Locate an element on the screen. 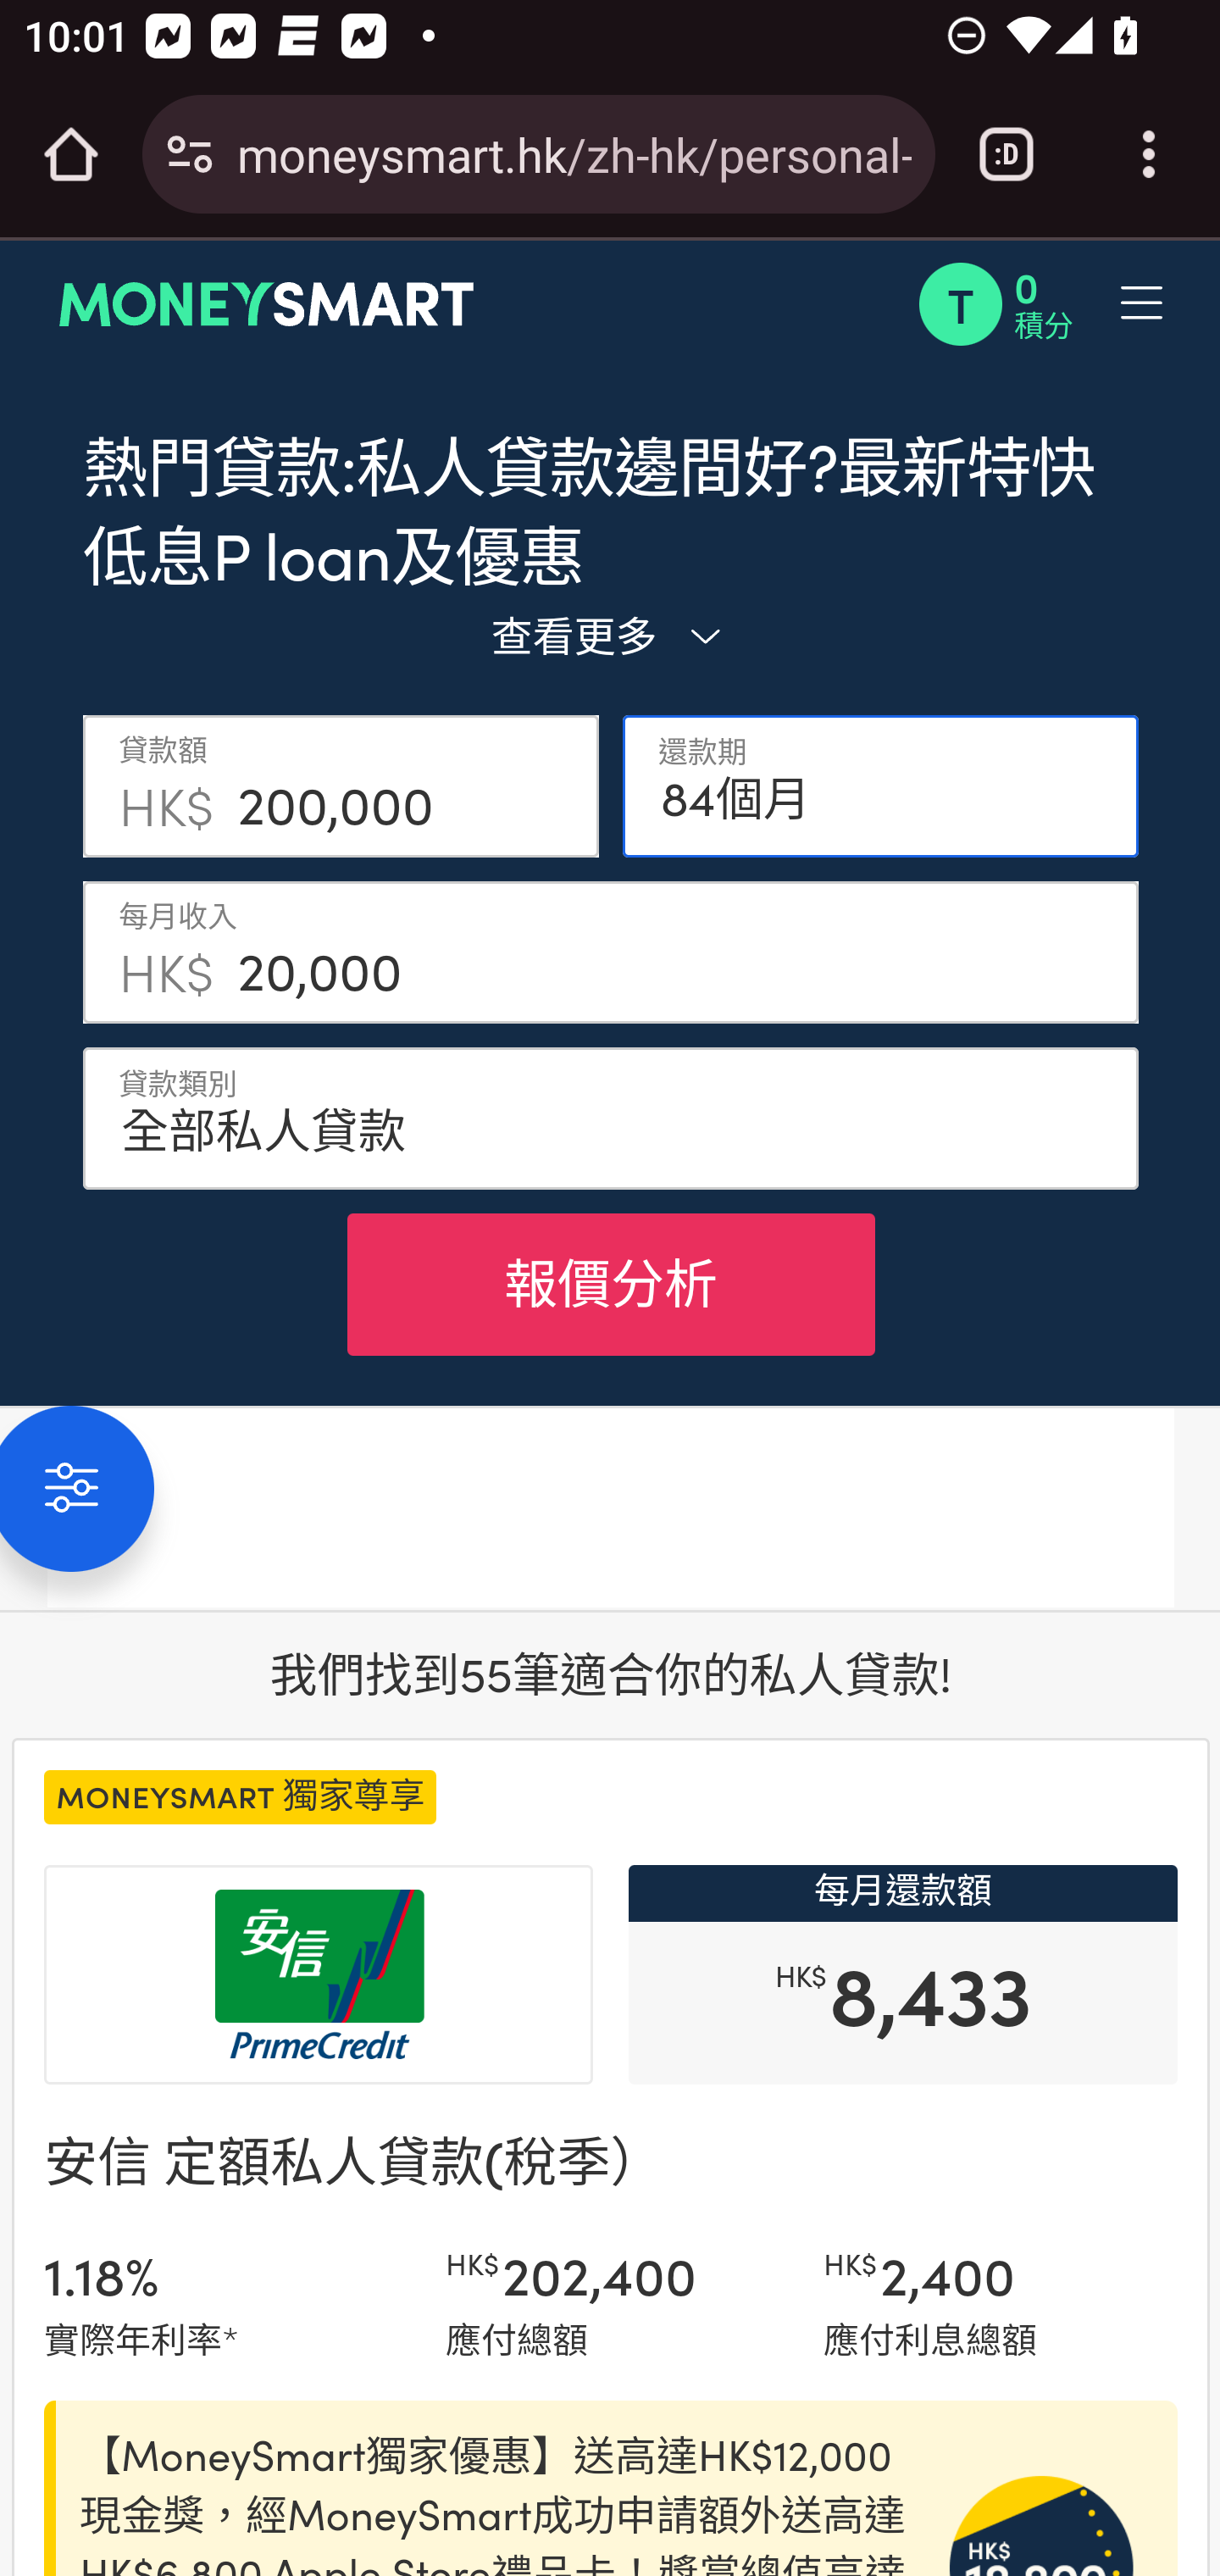 The image size is (1220, 2576). MoneySmart Logo is located at coordinates (267, 303).